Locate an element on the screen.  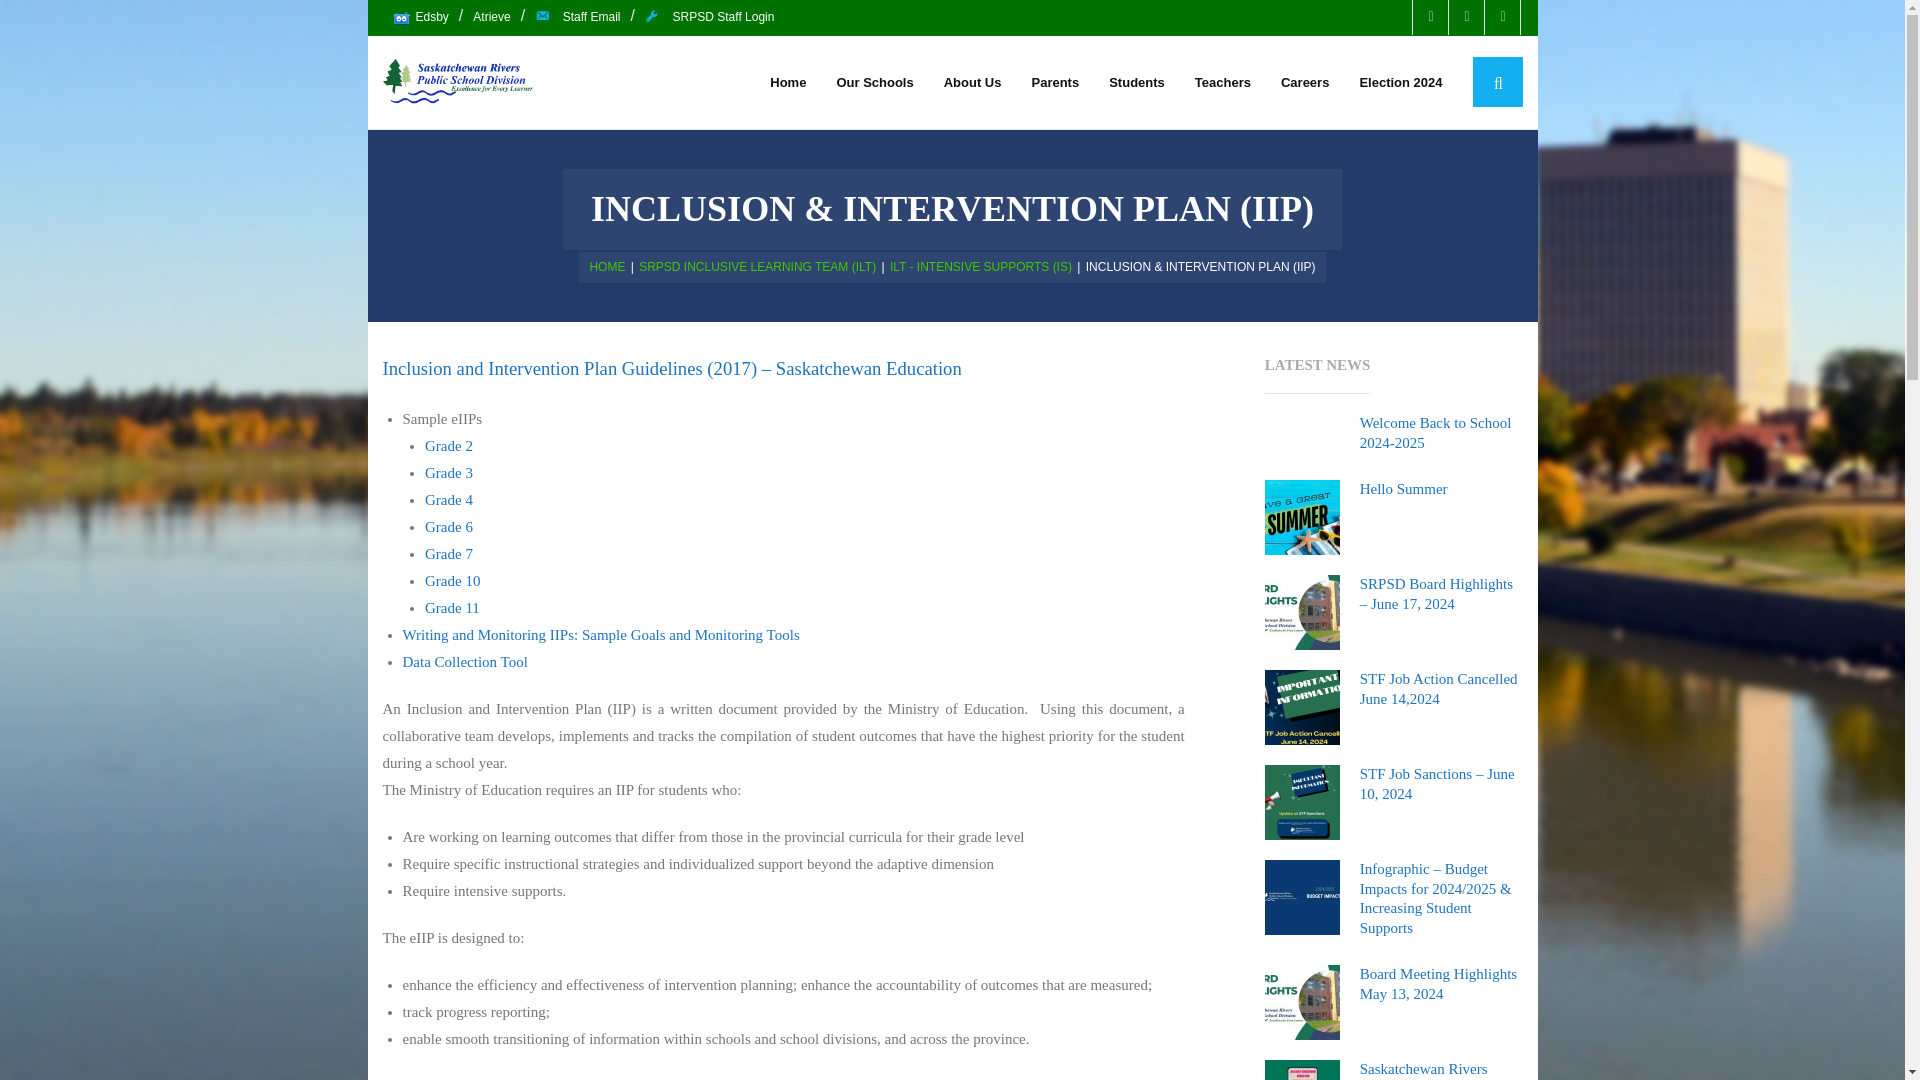
SRPSD Staff Login is located at coordinates (709, 18).